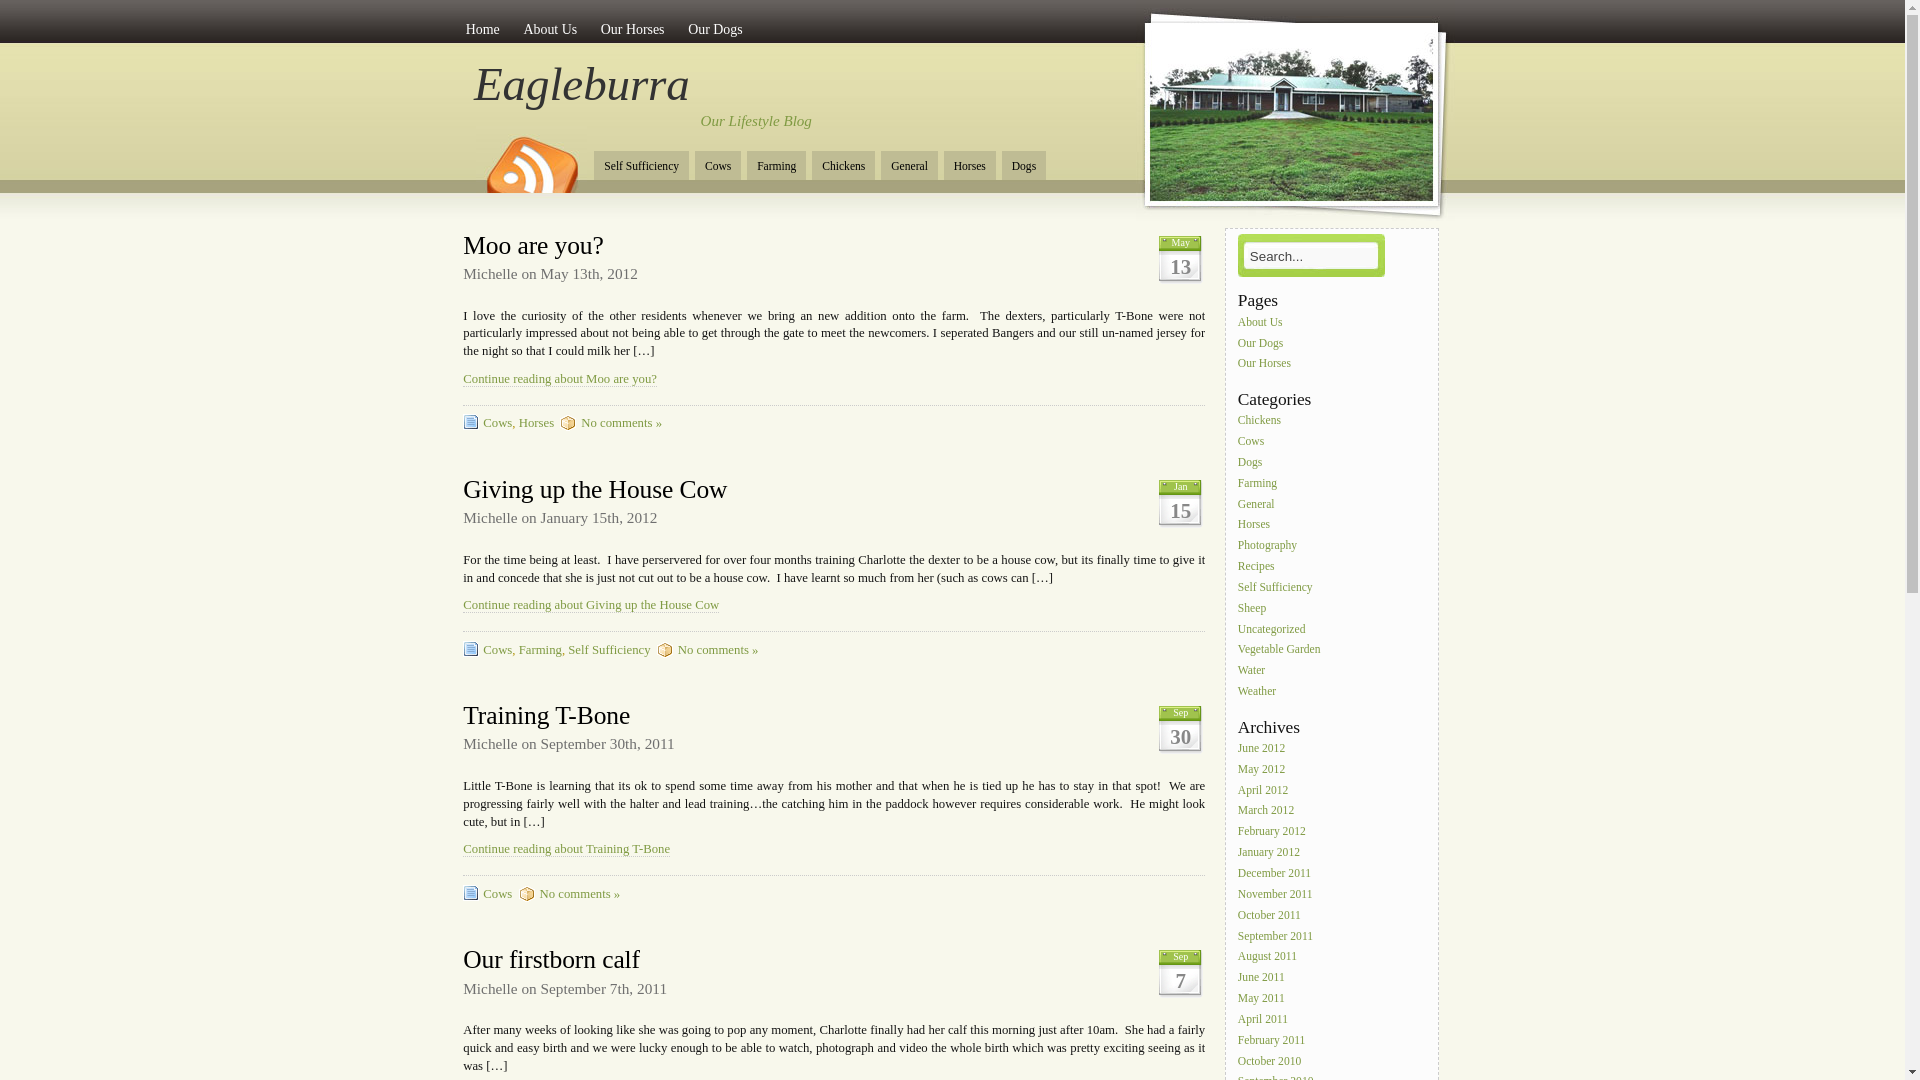  I want to click on October 2010, so click(1271, 1062).